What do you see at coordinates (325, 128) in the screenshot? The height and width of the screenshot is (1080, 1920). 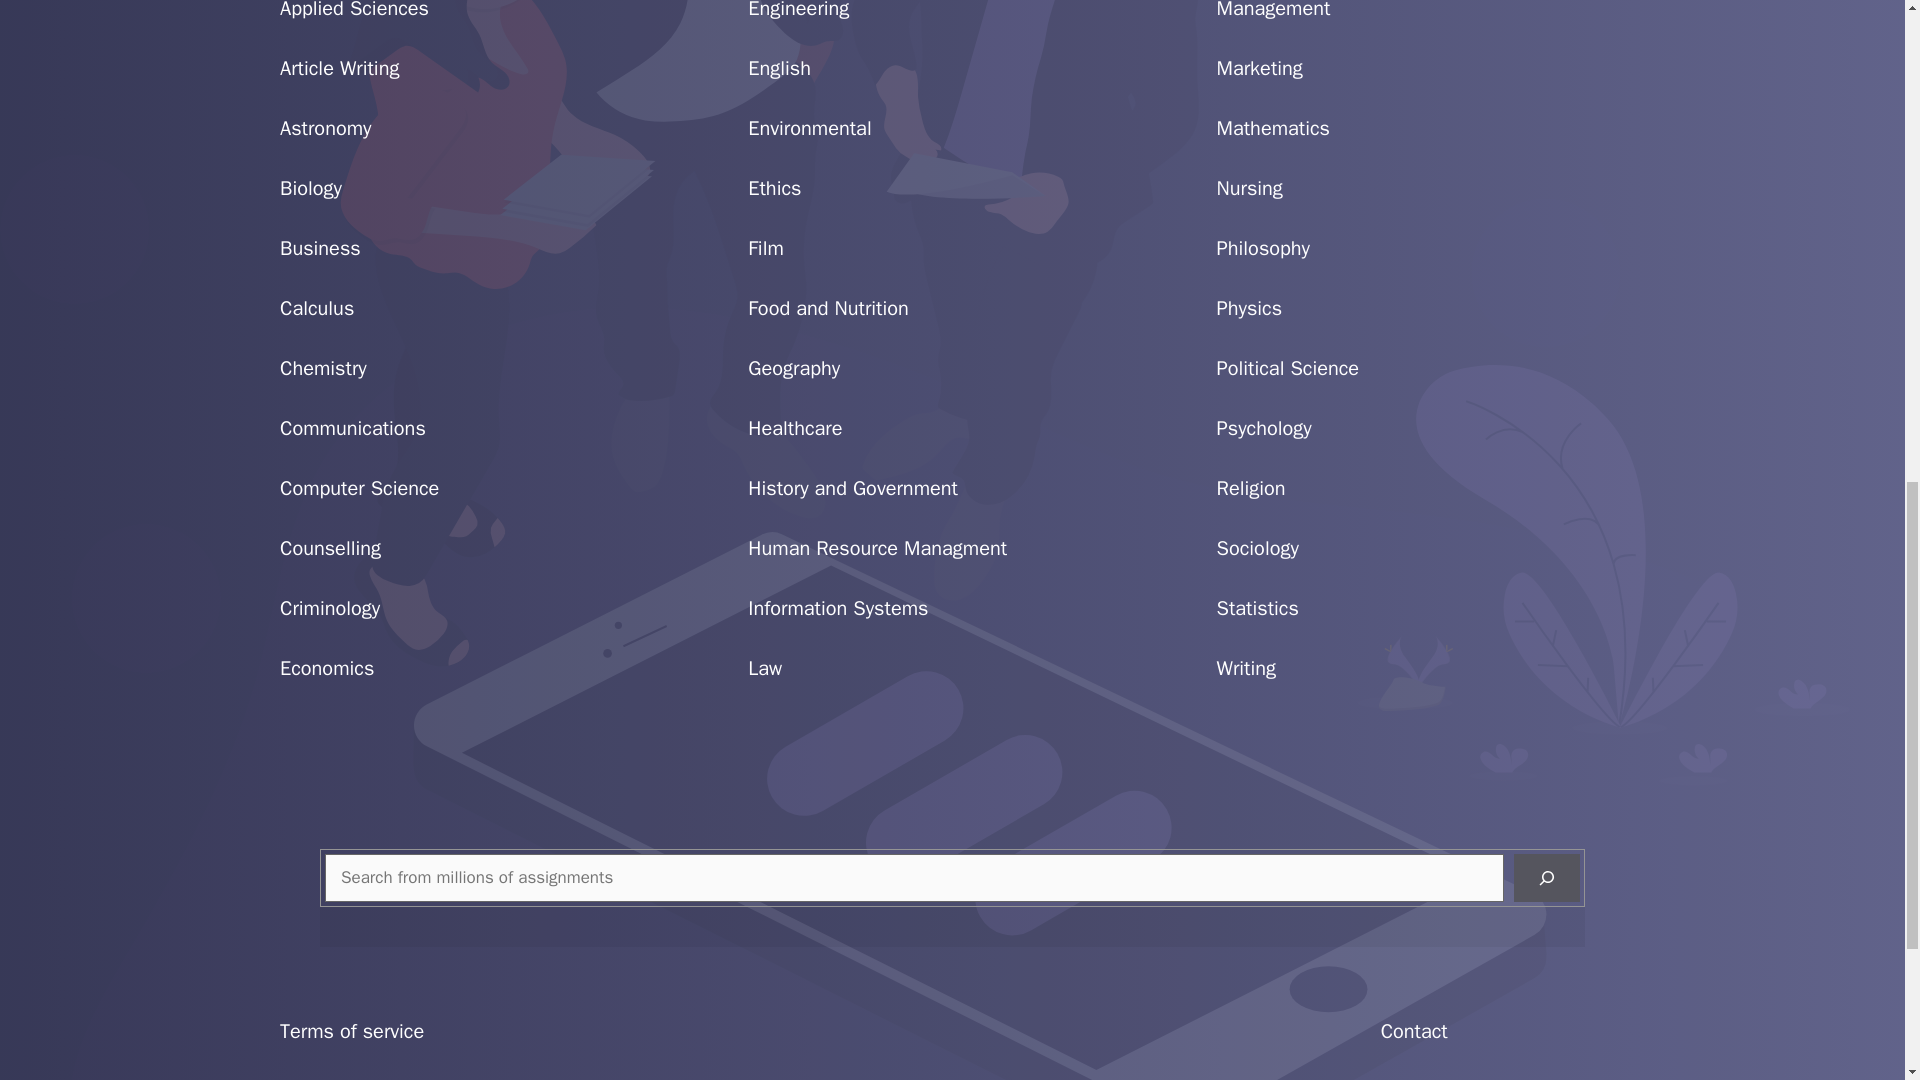 I see `Astronomy` at bounding box center [325, 128].